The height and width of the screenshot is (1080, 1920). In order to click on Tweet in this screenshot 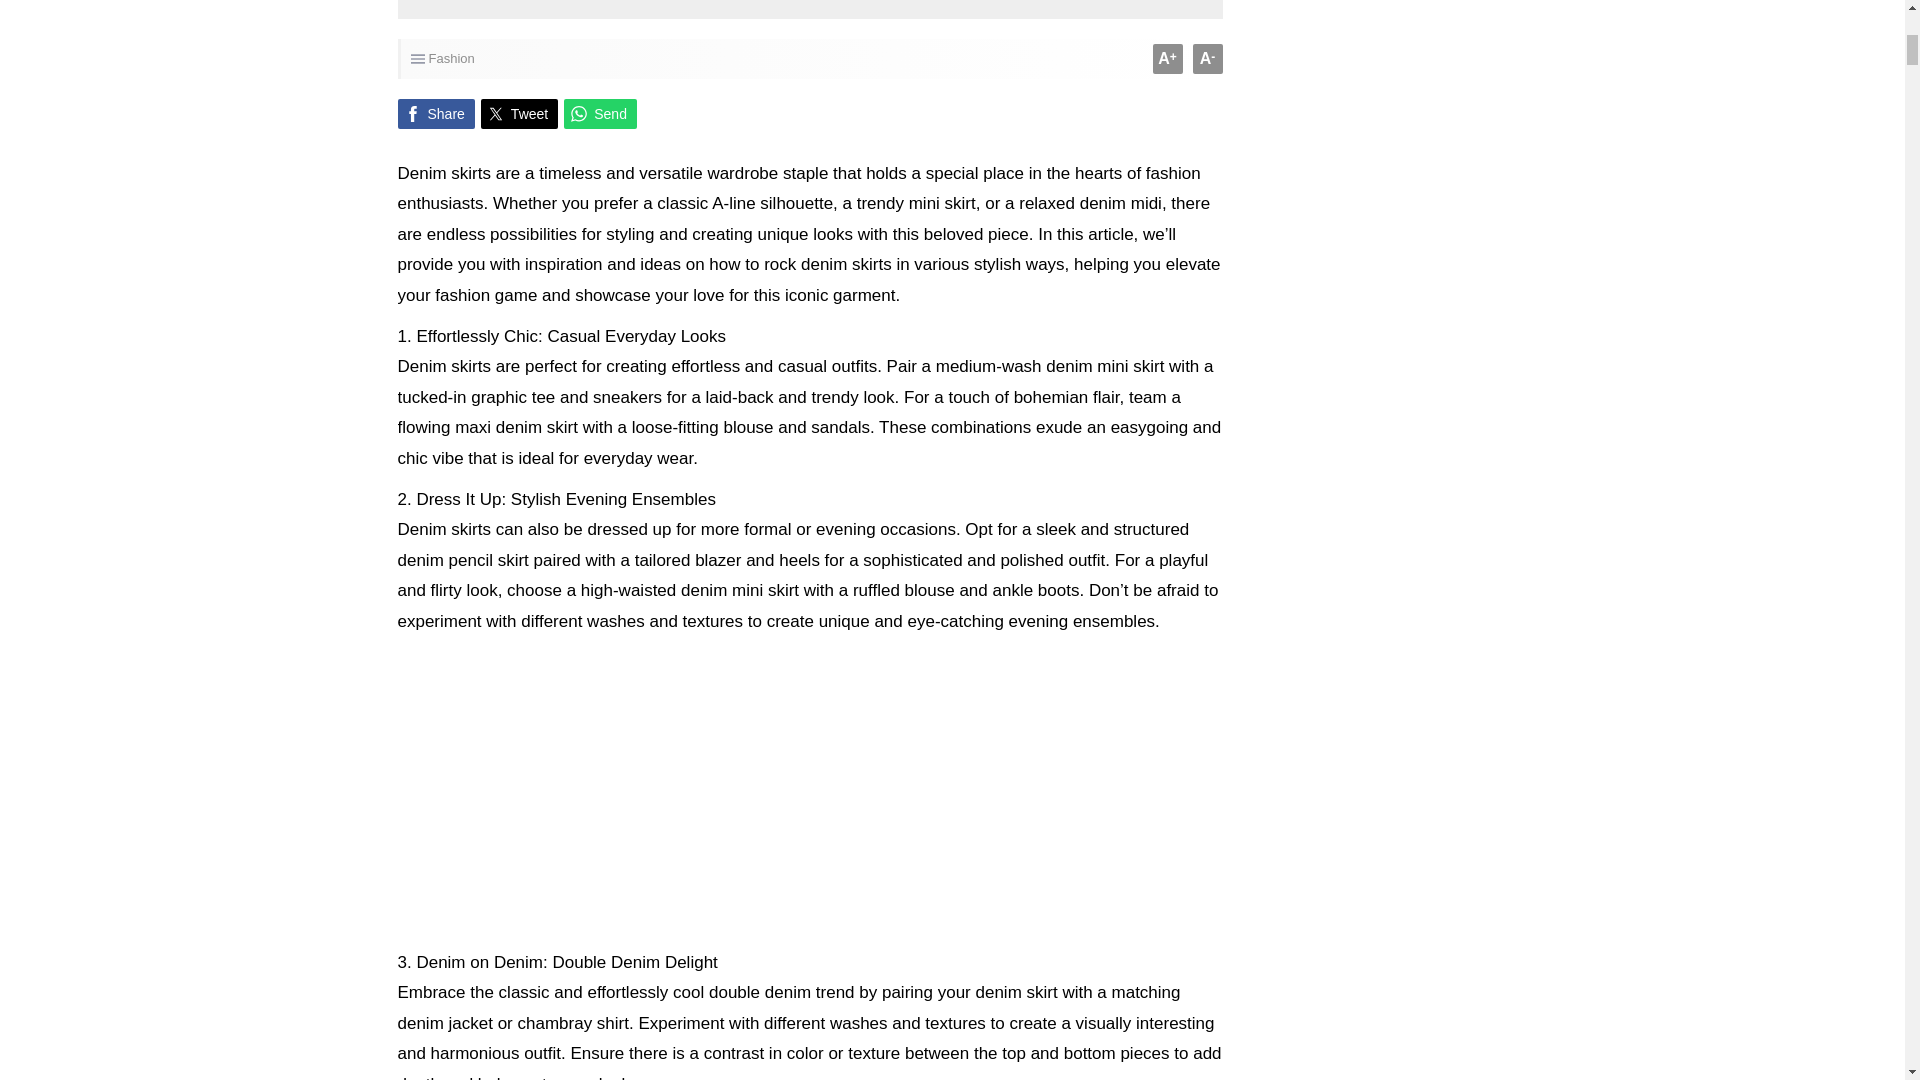, I will do `click(520, 114)`.